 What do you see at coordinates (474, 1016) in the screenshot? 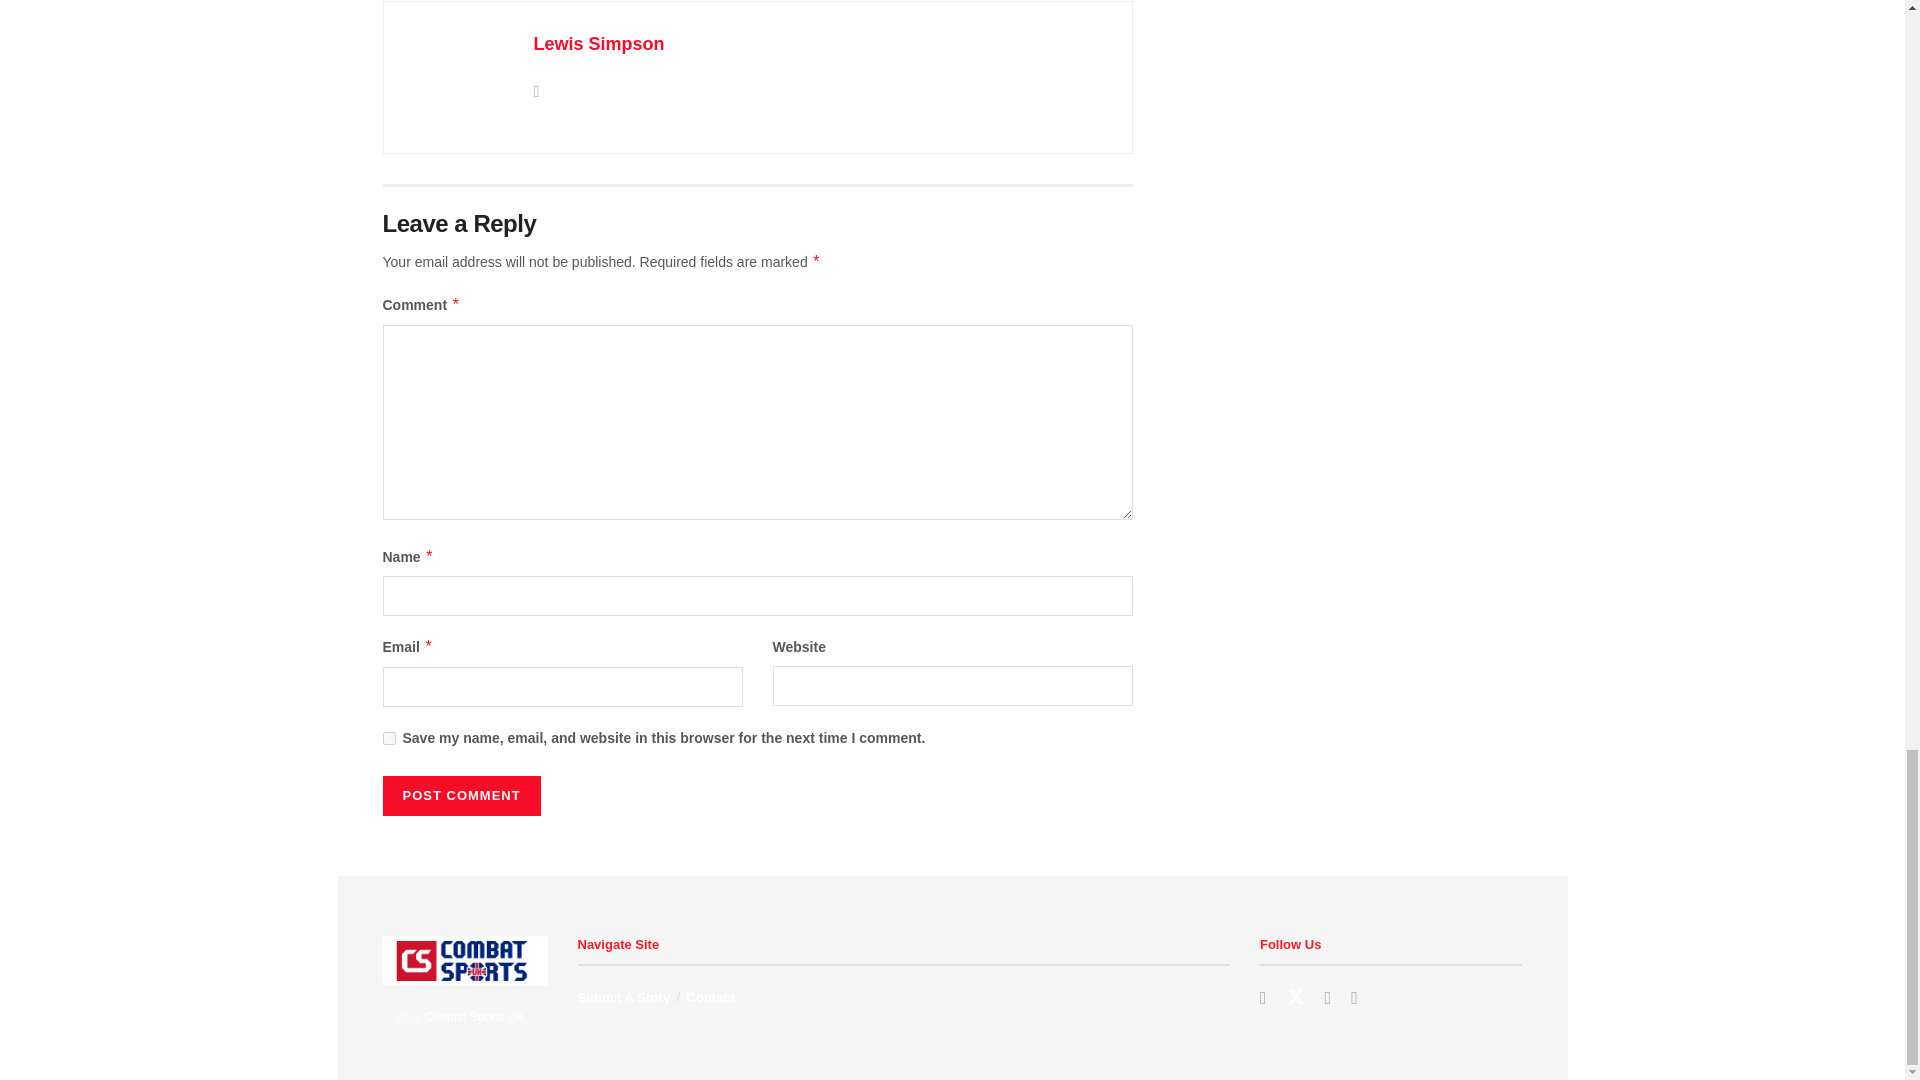
I see `Your main source of UK combat sports news.` at bounding box center [474, 1016].